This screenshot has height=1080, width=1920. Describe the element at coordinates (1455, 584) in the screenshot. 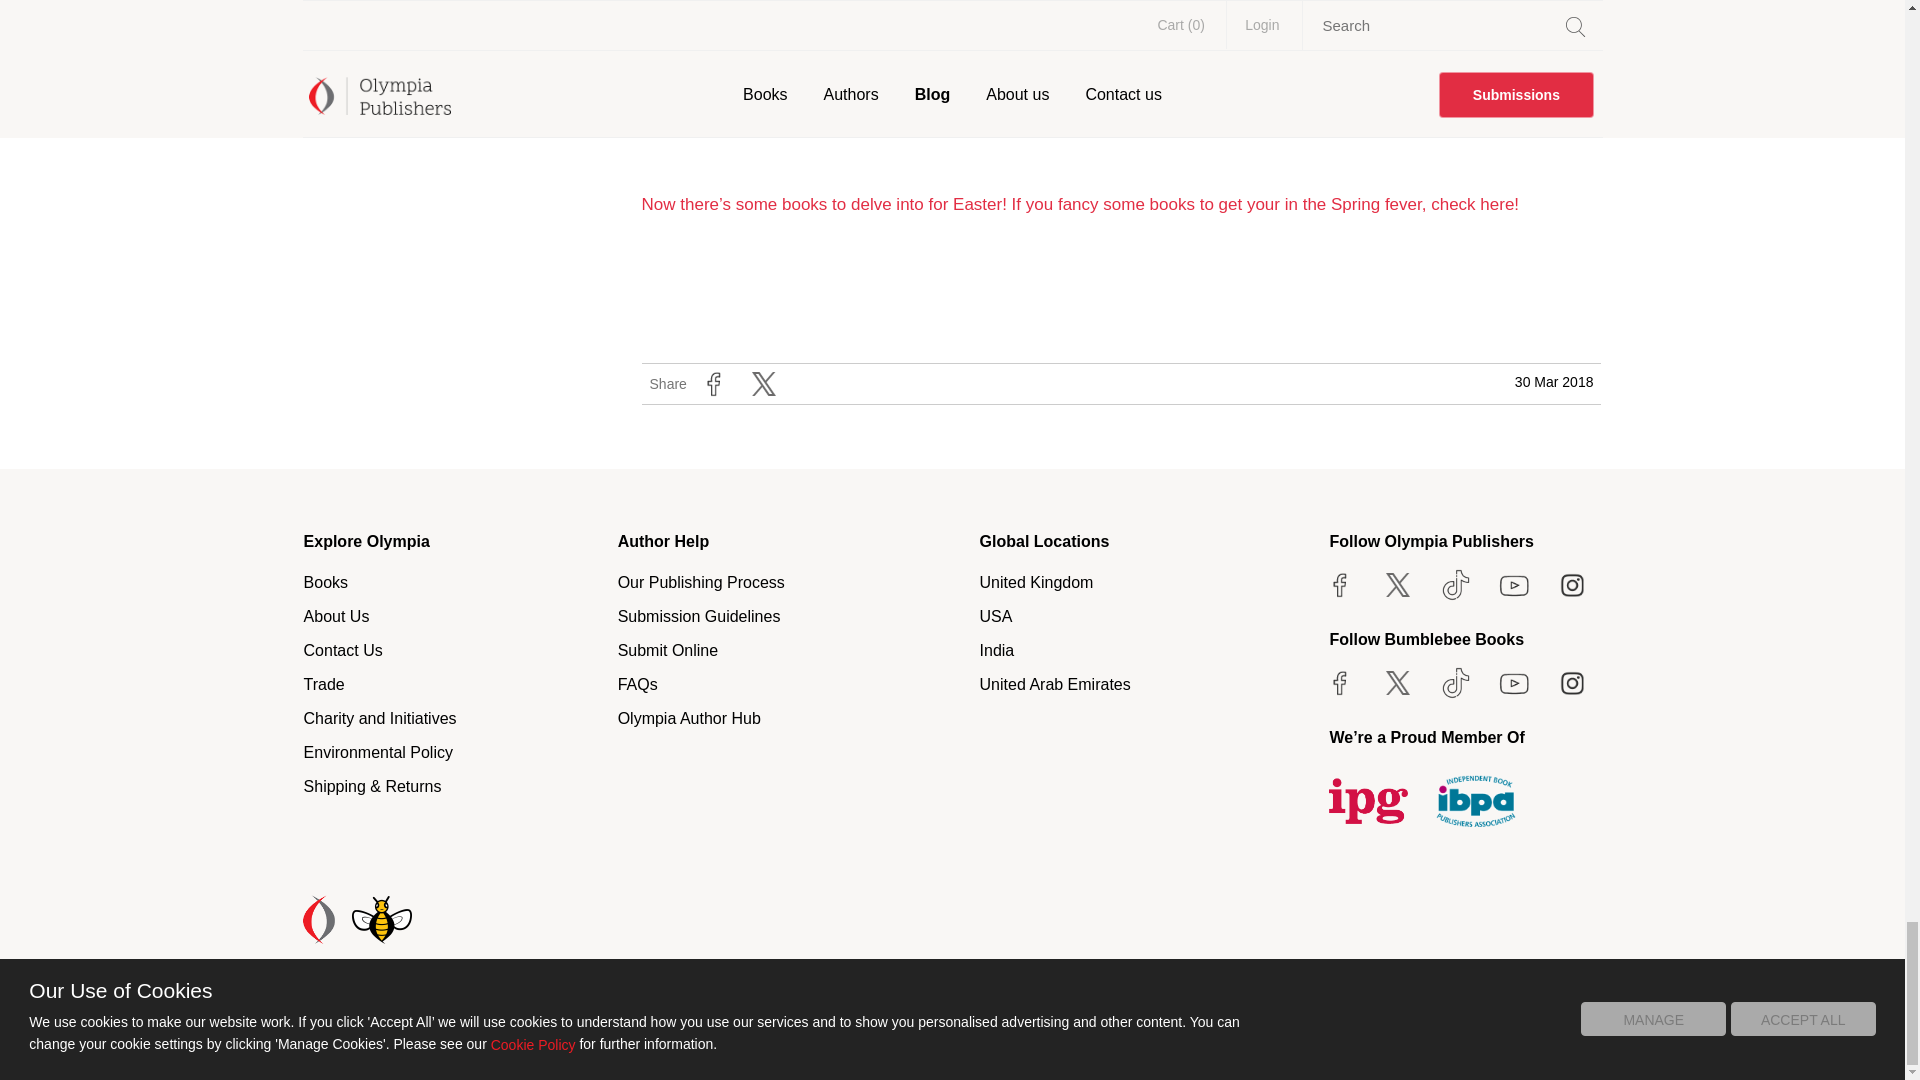

I see `Follow us on TikTok` at that location.